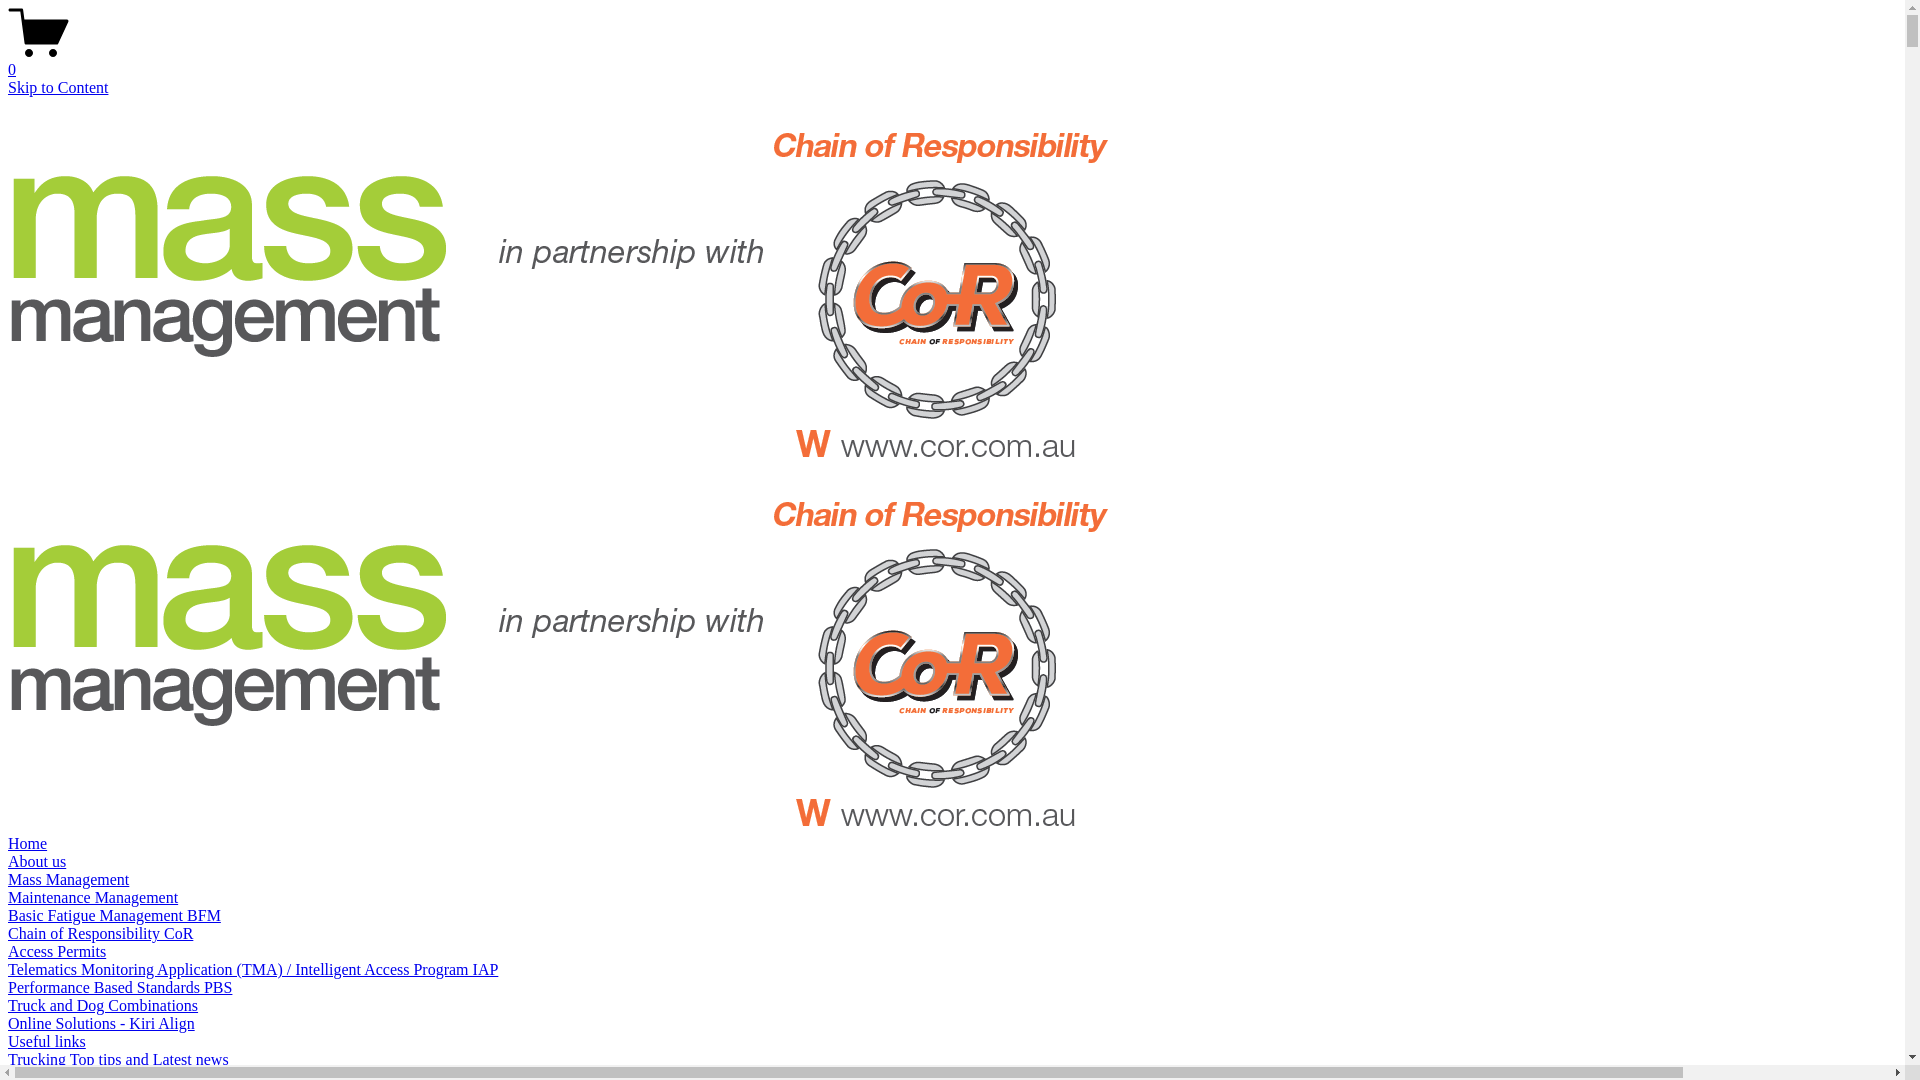 The height and width of the screenshot is (1080, 1920). Describe the element at coordinates (28, 844) in the screenshot. I see `Home` at that location.